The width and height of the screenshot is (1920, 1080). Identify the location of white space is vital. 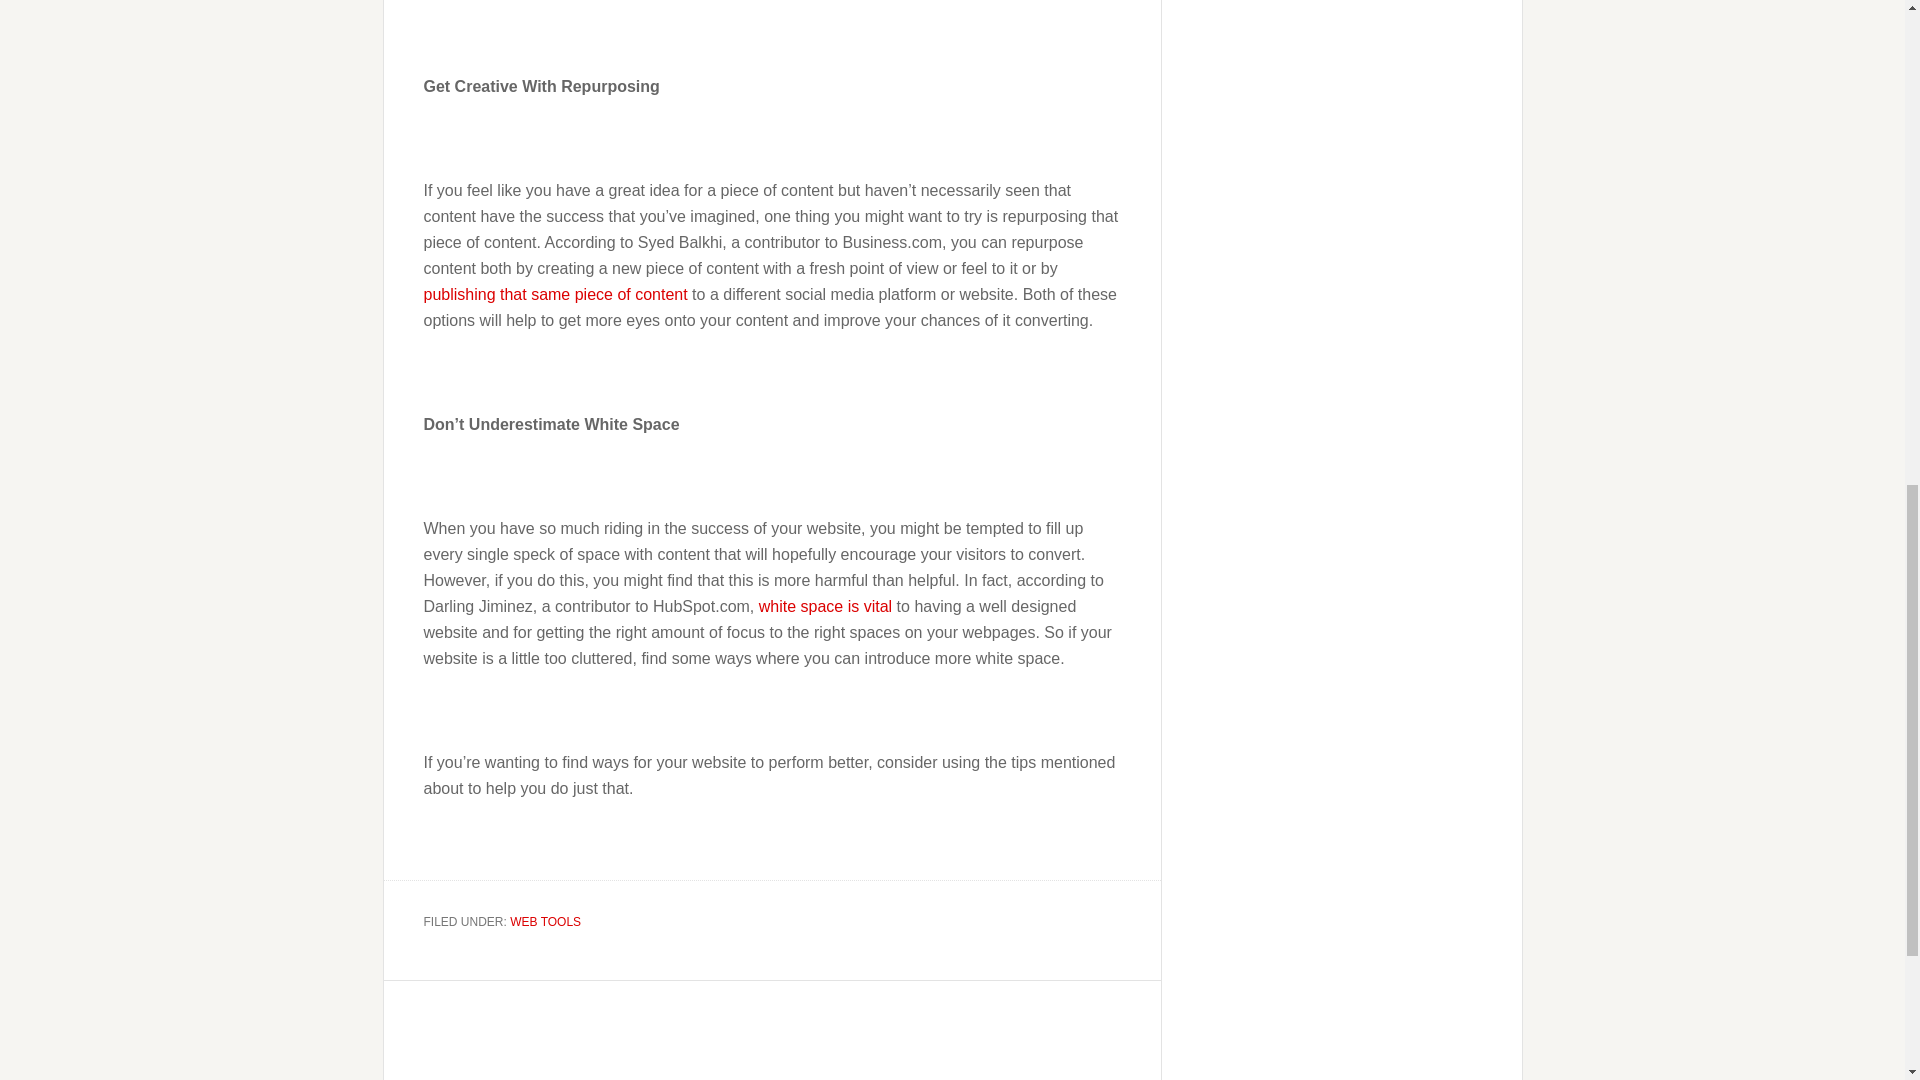
(825, 606).